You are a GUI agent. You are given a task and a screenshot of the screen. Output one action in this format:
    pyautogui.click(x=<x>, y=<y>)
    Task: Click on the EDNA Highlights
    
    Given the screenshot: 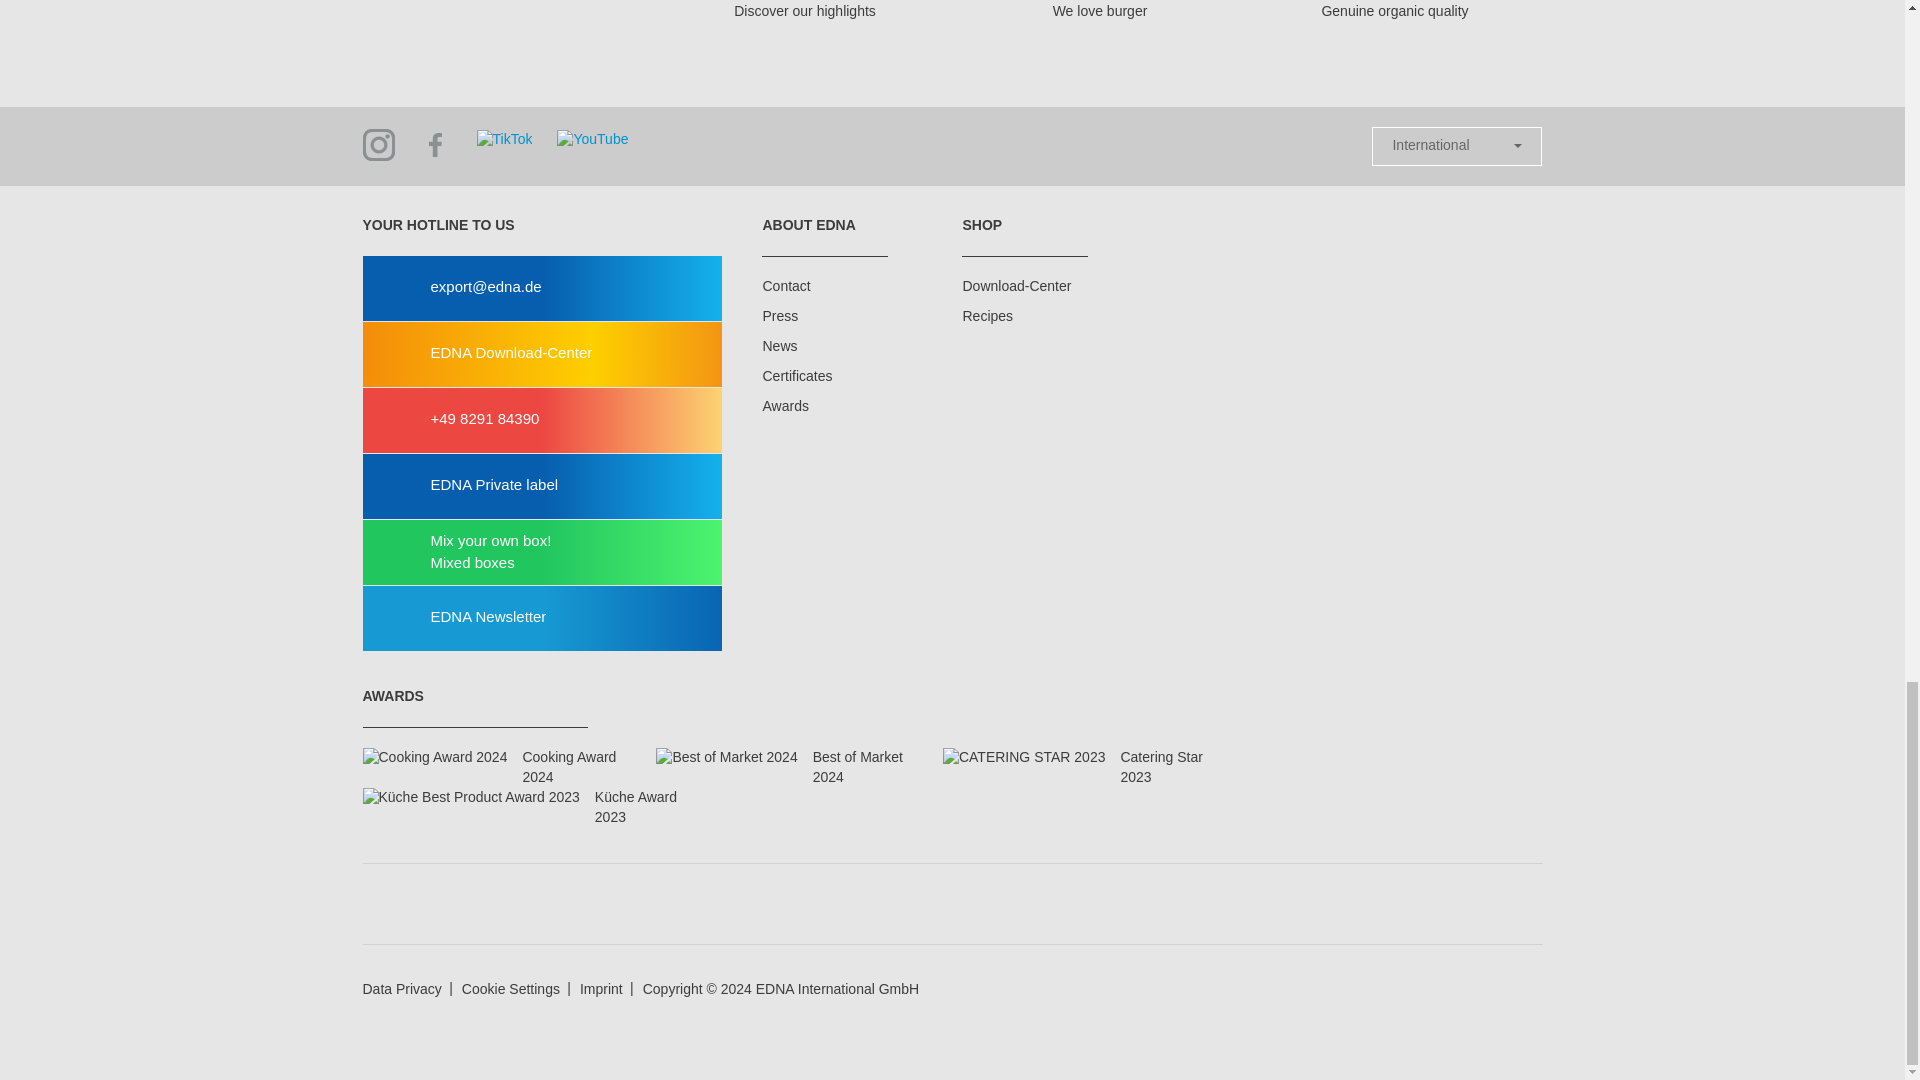 What is the action you would take?
    pyautogui.click(x=805, y=29)
    